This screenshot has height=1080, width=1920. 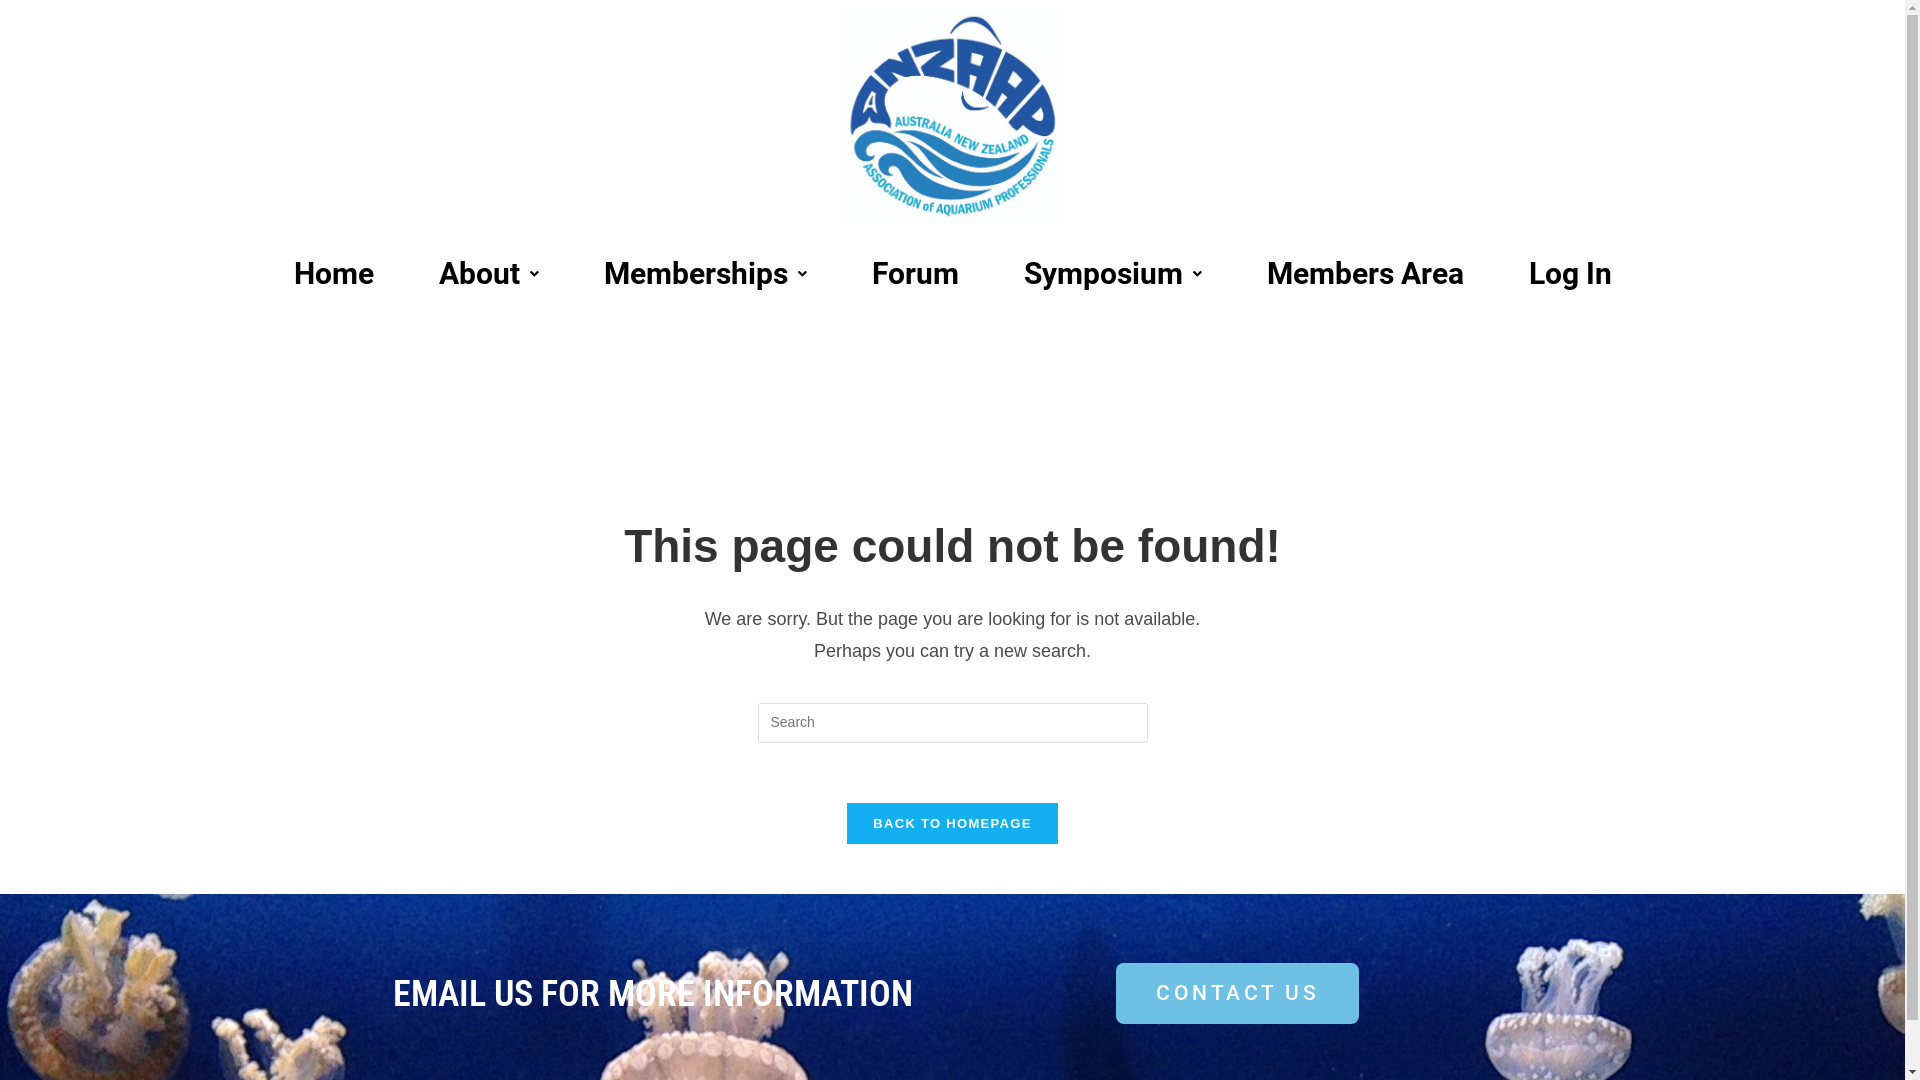 I want to click on BACK TO HOMEPAGE, so click(x=952, y=824).